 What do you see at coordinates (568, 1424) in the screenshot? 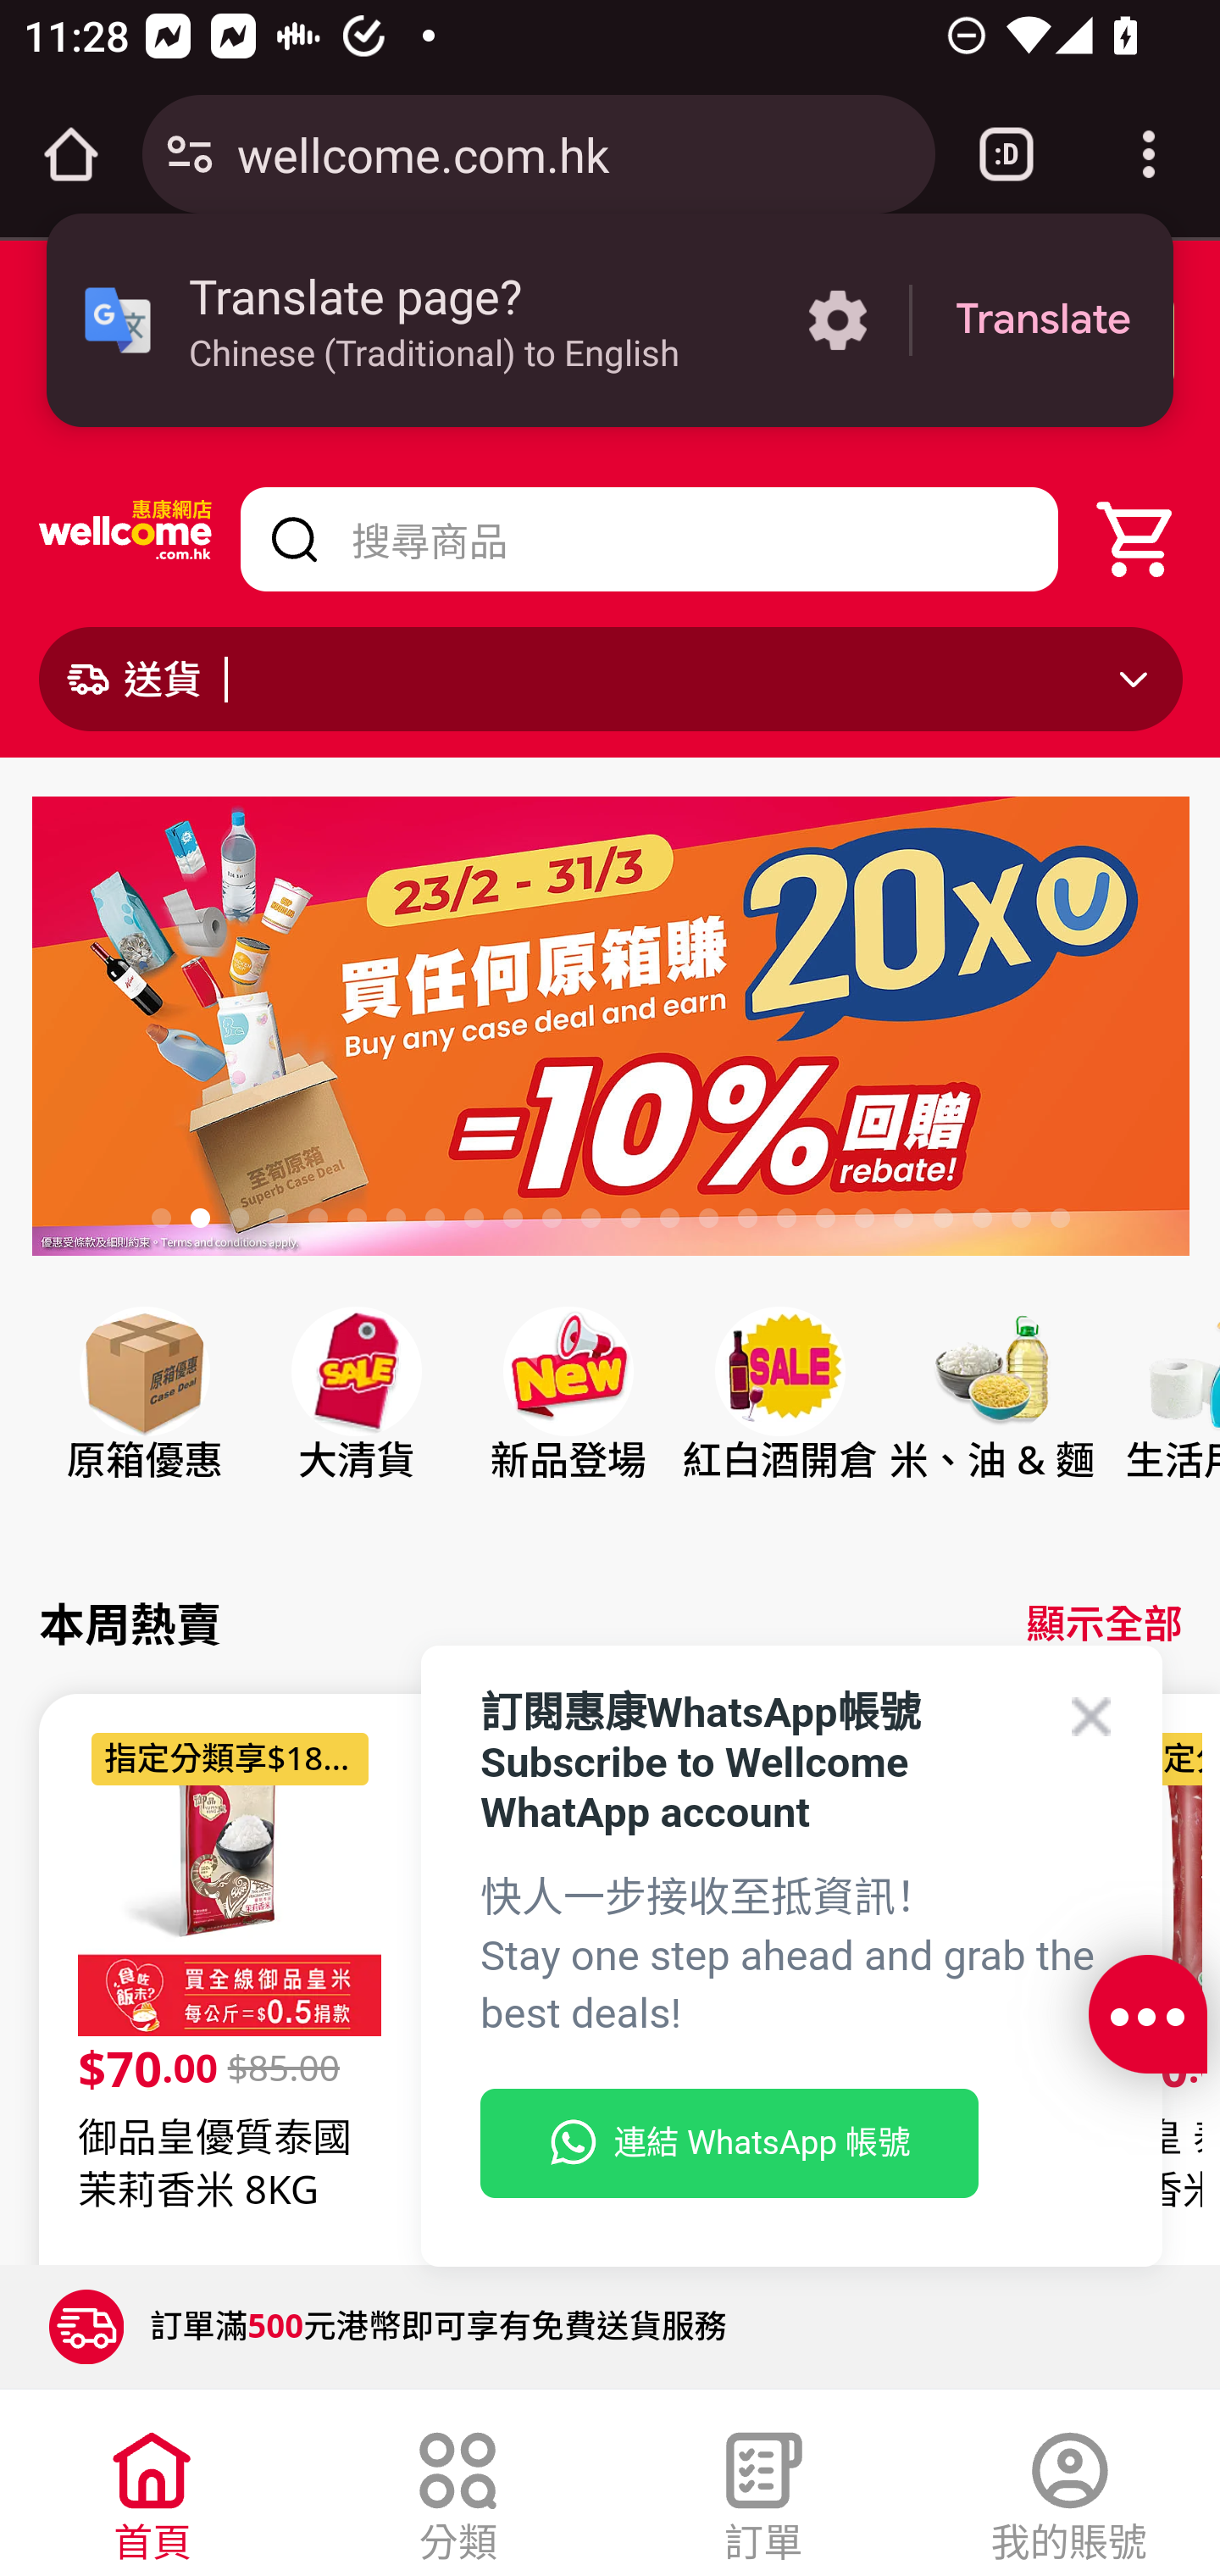
I see `新品登場 f53d076d-b18e-4ef9-af9c-a2174ee44d64_ 新品登場` at bounding box center [568, 1424].